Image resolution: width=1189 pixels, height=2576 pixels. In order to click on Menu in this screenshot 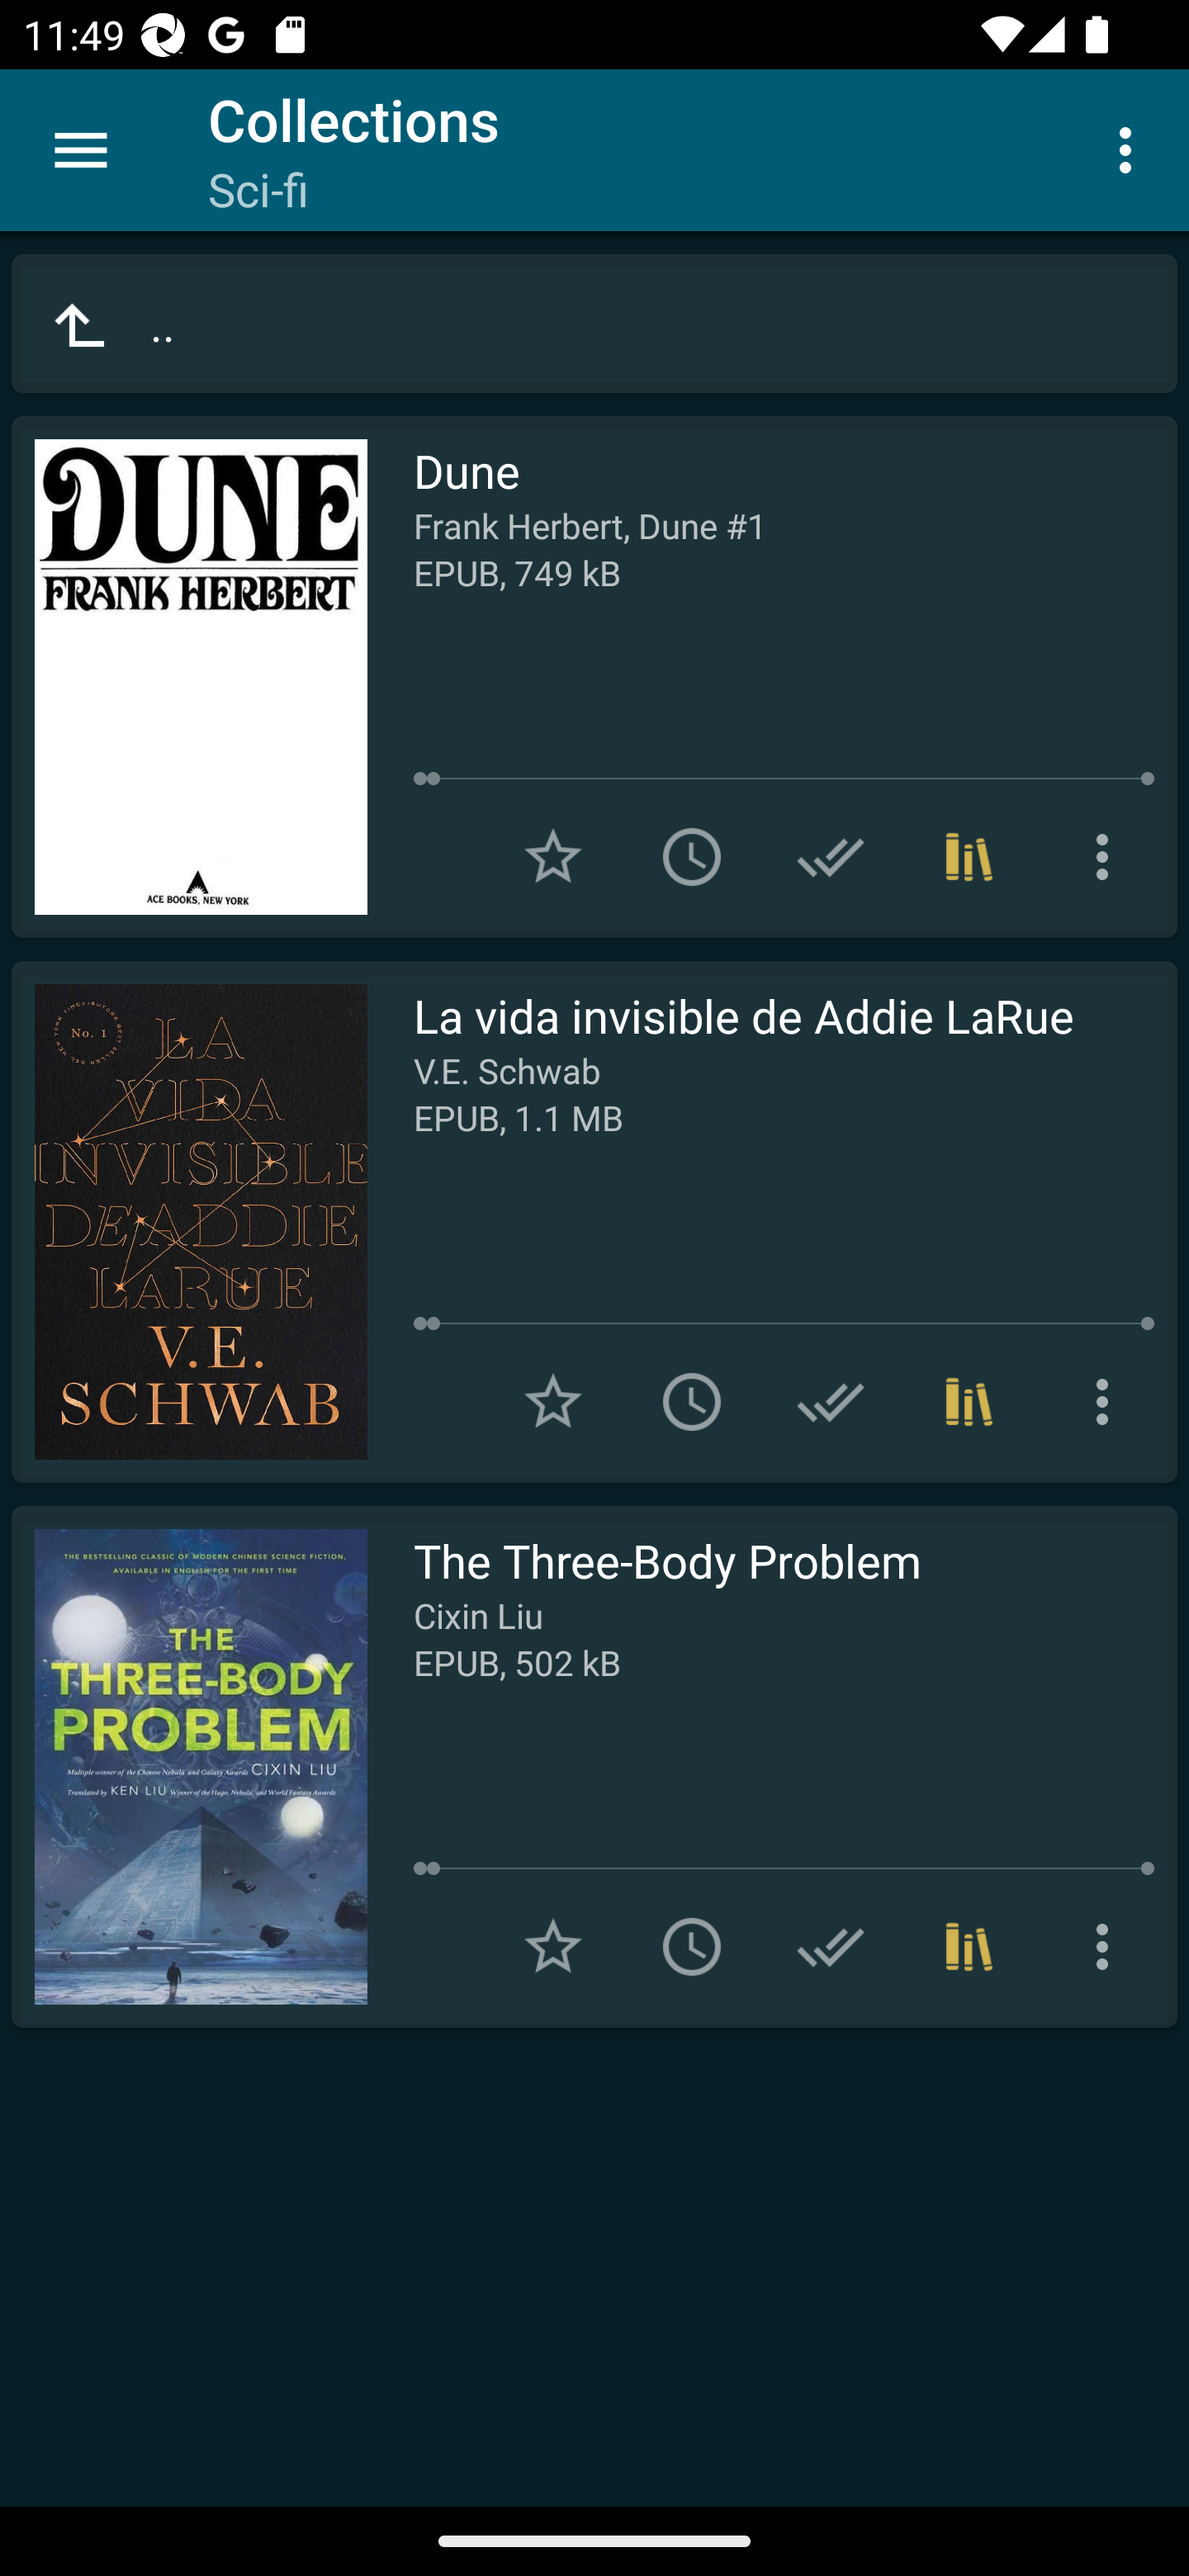, I will do `click(81, 150)`.